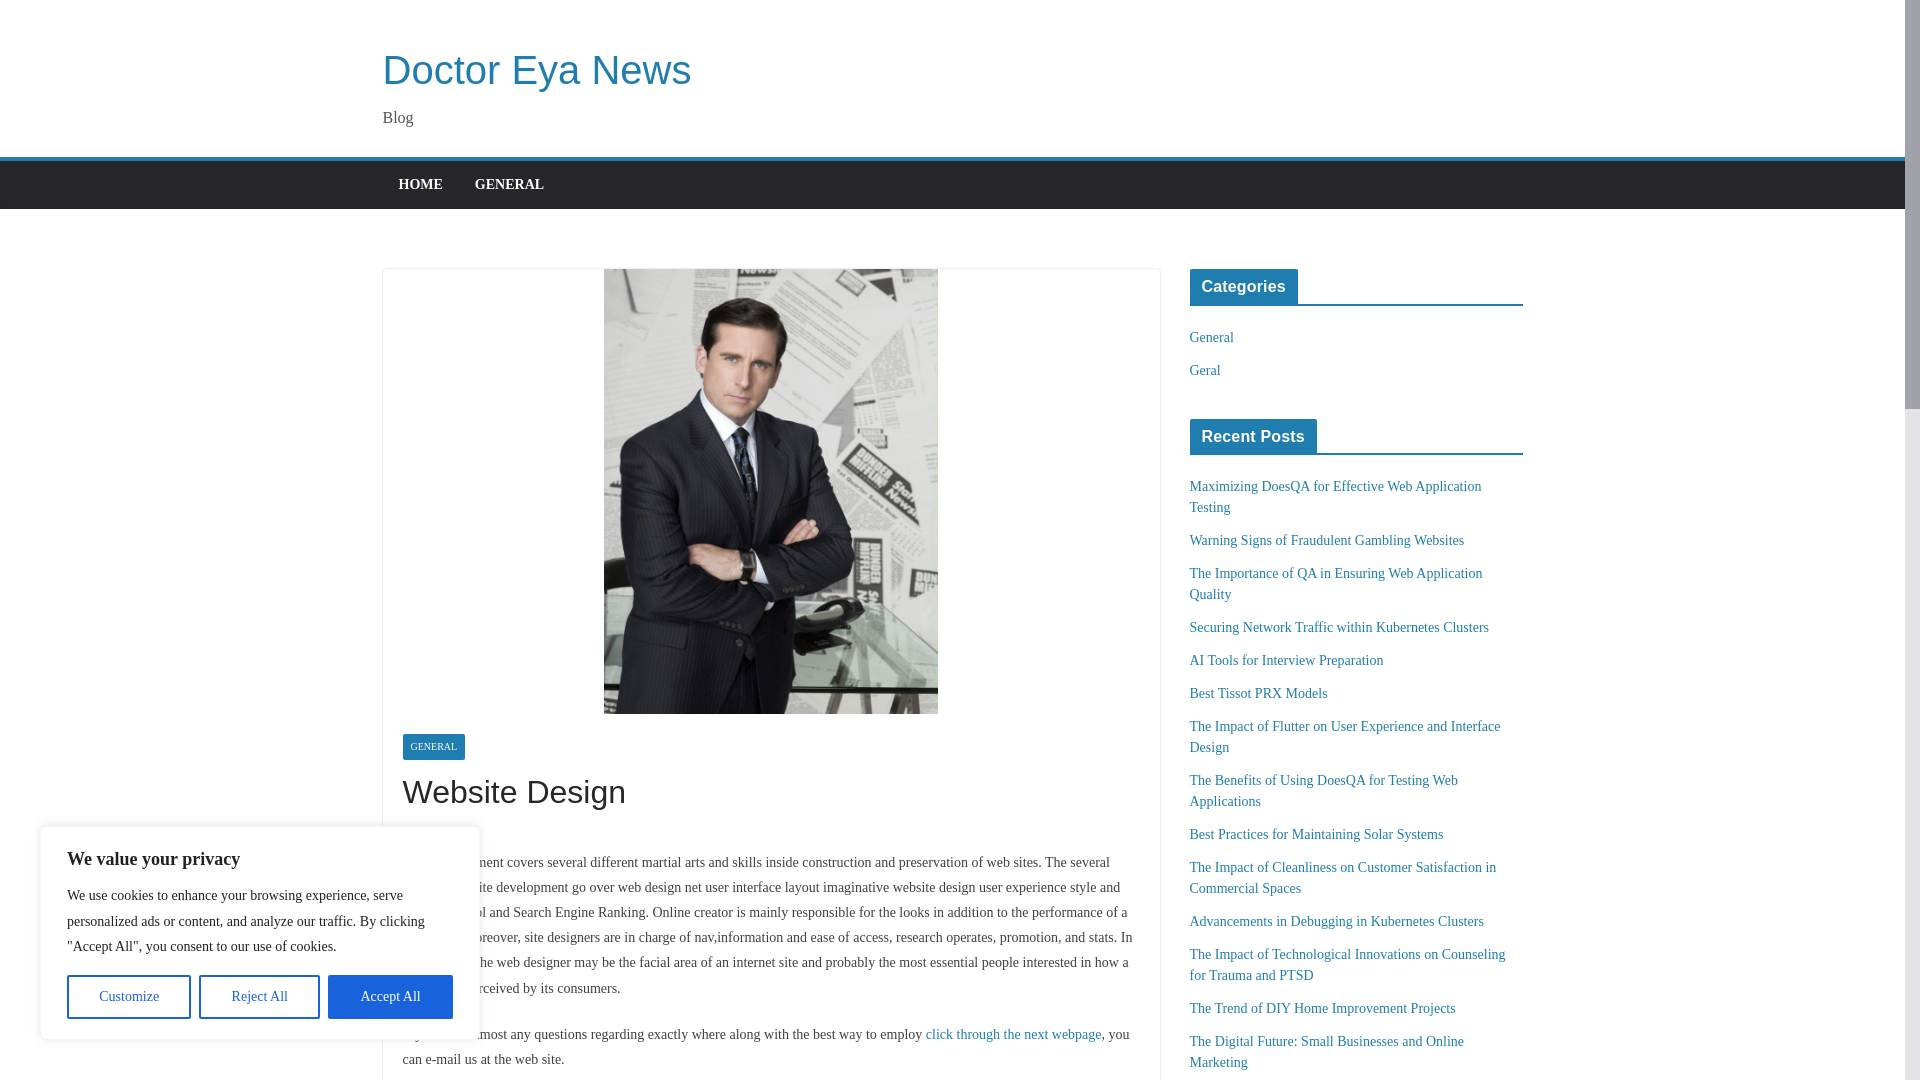  What do you see at coordinates (432, 747) in the screenshot?
I see `GENERAL` at bounding box center [432, 747].